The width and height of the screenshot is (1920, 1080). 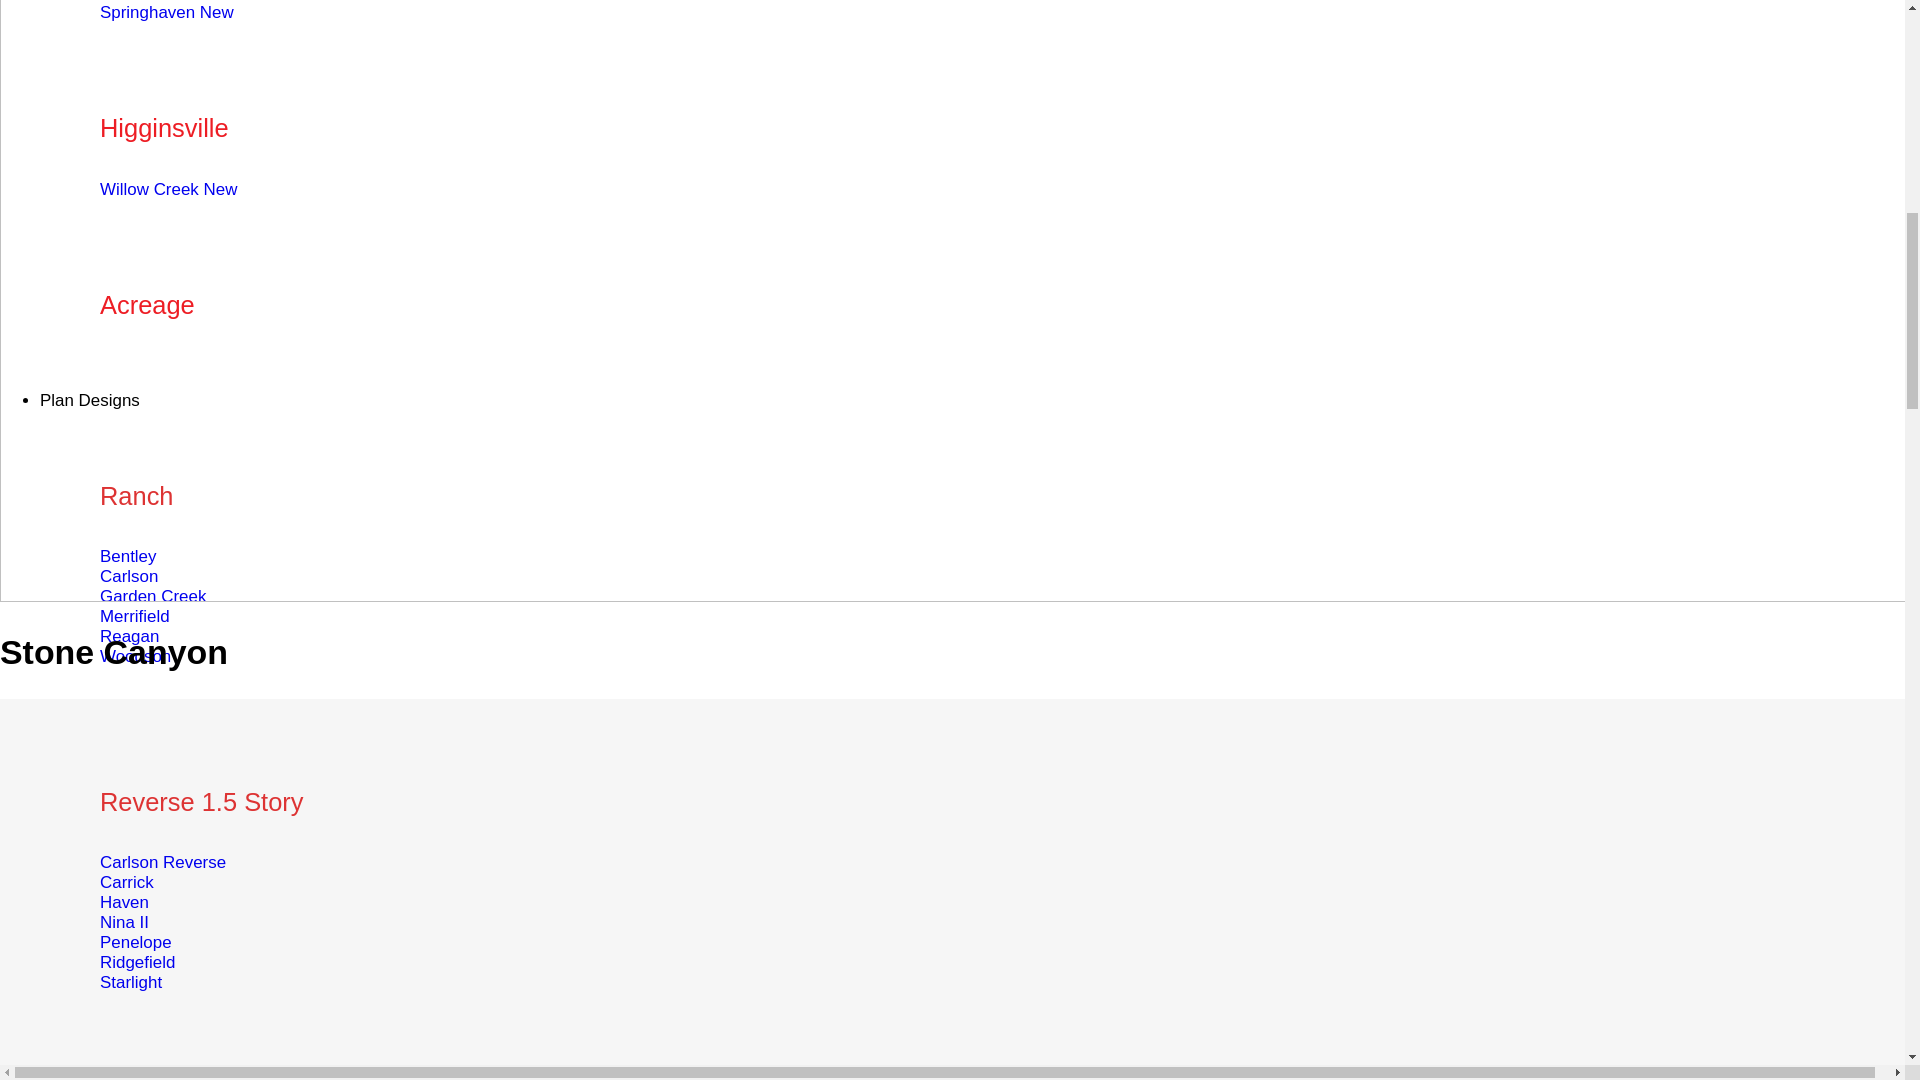 I want to click on Carlson Reverse, so click(x=162, y=862).